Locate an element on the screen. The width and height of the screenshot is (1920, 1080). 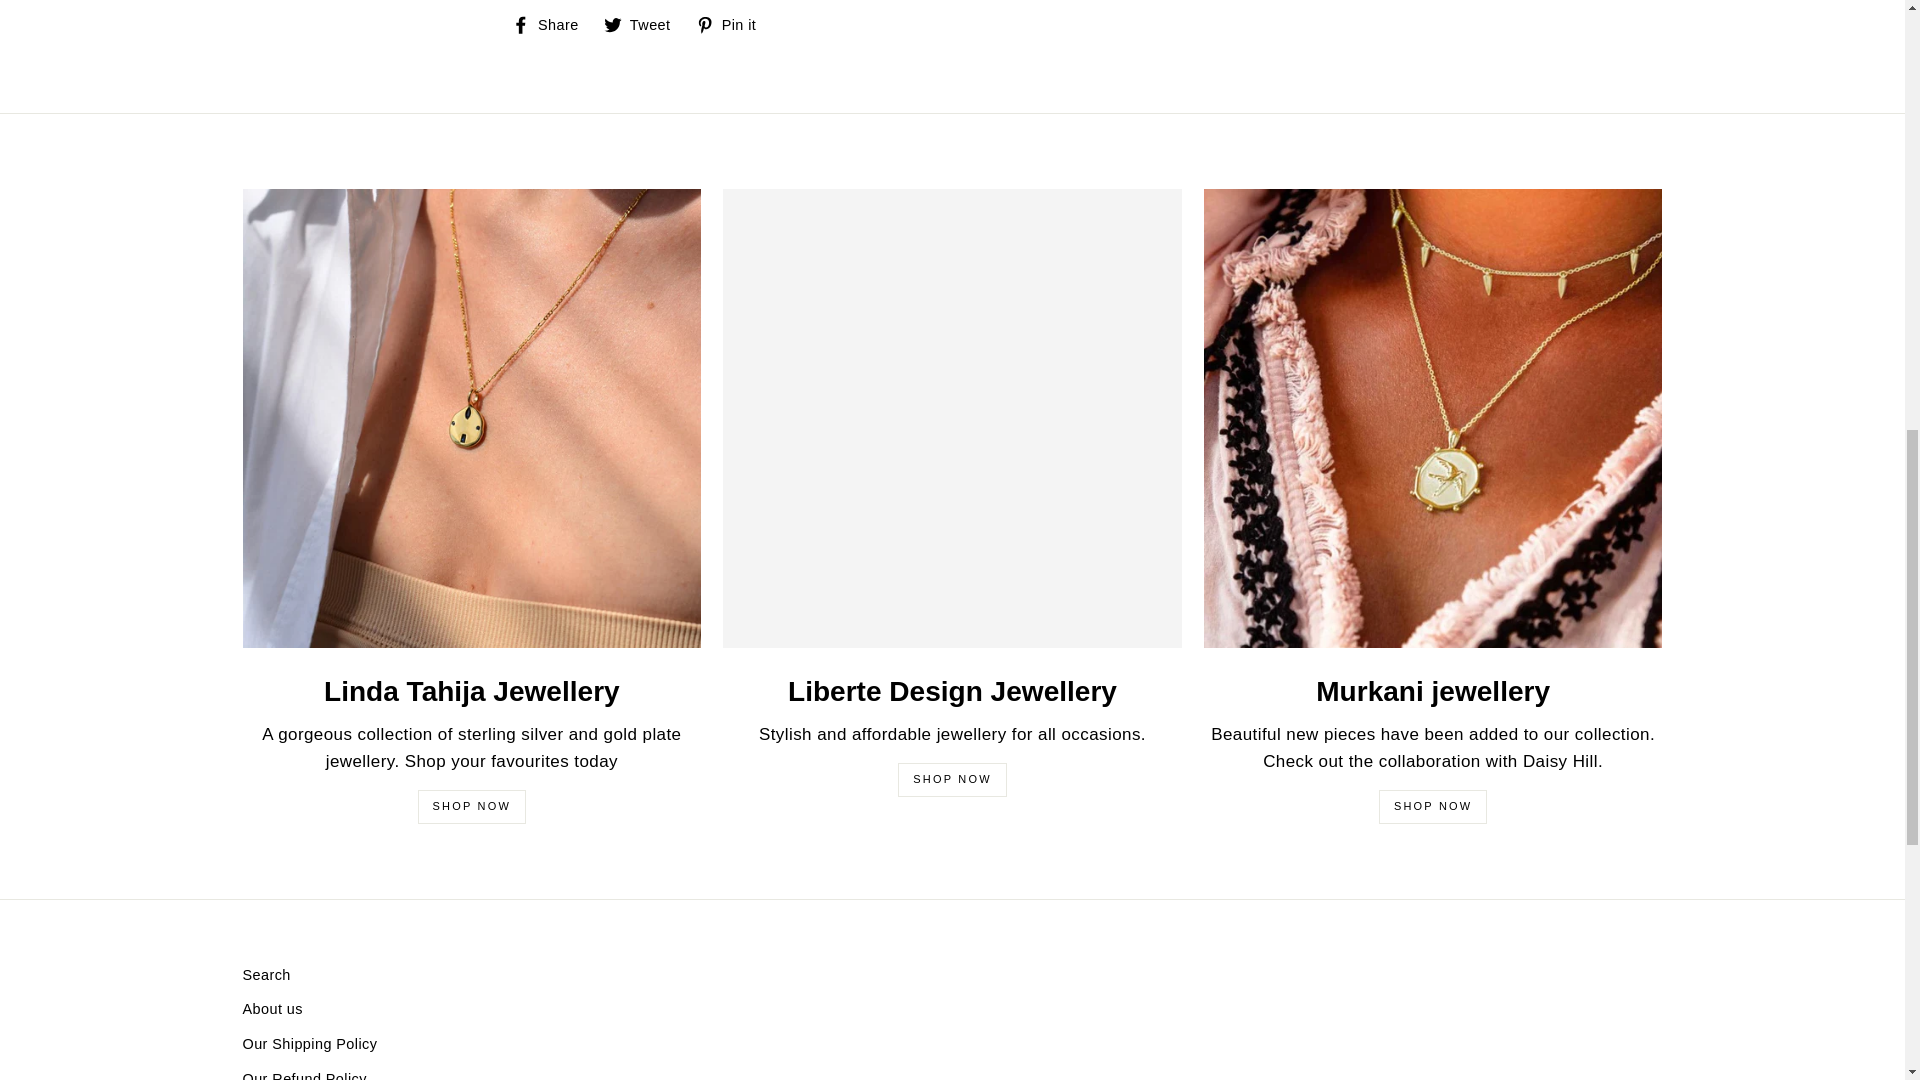
Tweet on Twitter is located at coordinates (644, 24).